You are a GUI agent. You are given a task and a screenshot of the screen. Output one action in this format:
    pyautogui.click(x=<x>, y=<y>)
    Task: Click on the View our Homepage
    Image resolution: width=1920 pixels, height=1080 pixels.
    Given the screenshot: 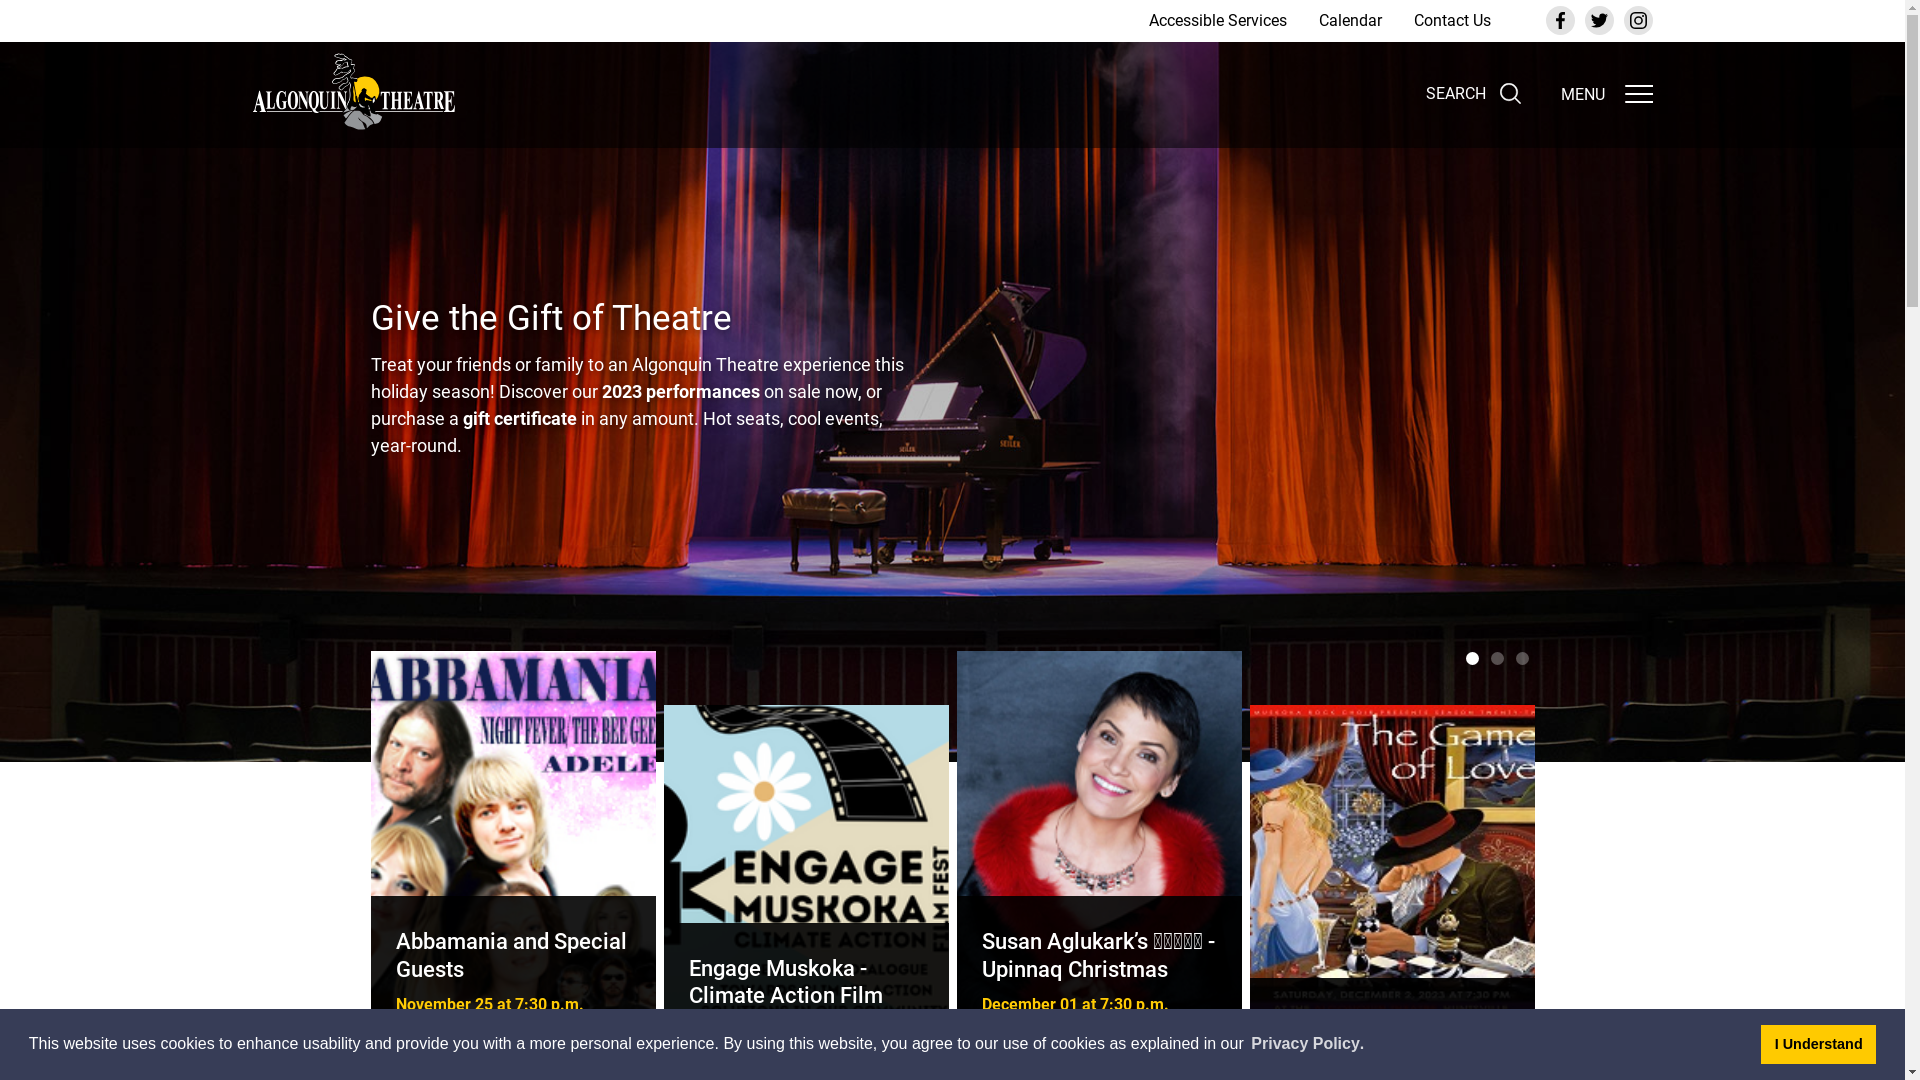 What is the action you would take?
    pyautogui.click(x=362, y=95)
    